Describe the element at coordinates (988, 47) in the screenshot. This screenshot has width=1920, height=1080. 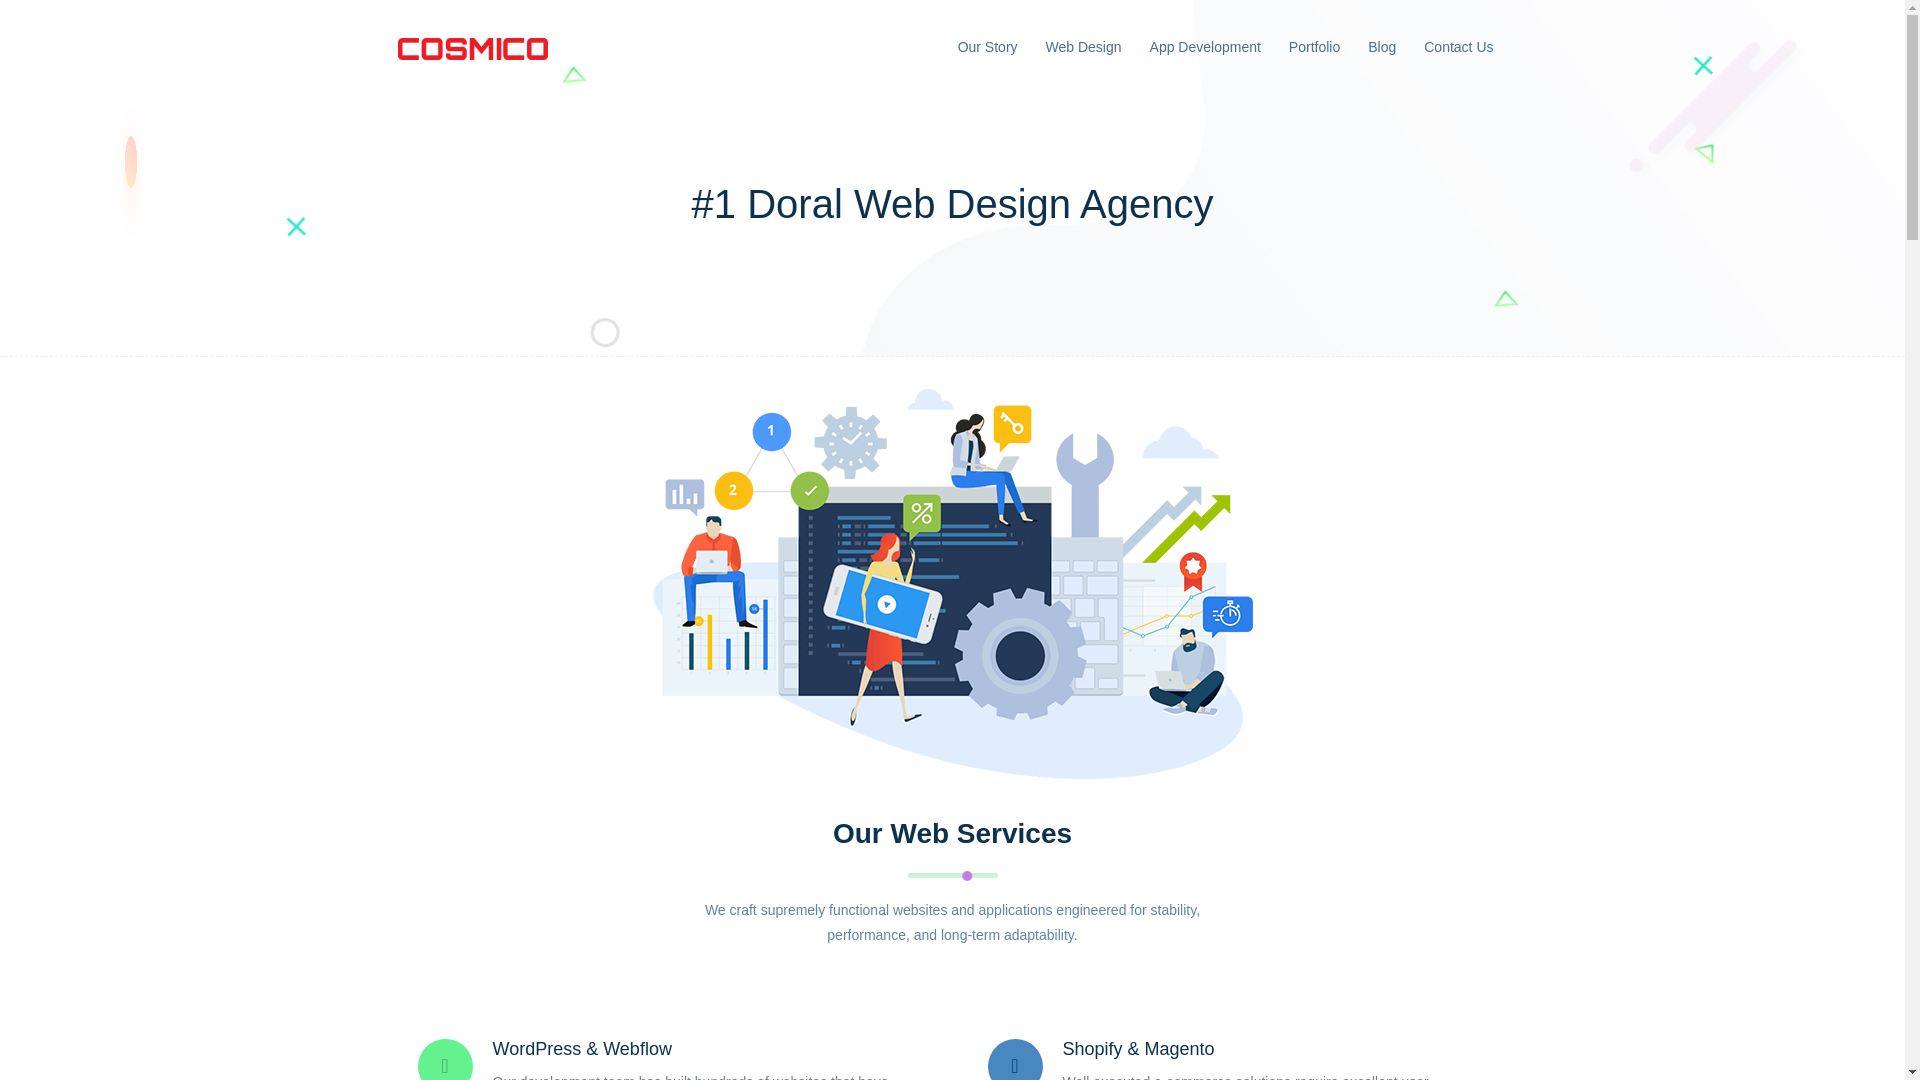
I see `Our Story` at that location.